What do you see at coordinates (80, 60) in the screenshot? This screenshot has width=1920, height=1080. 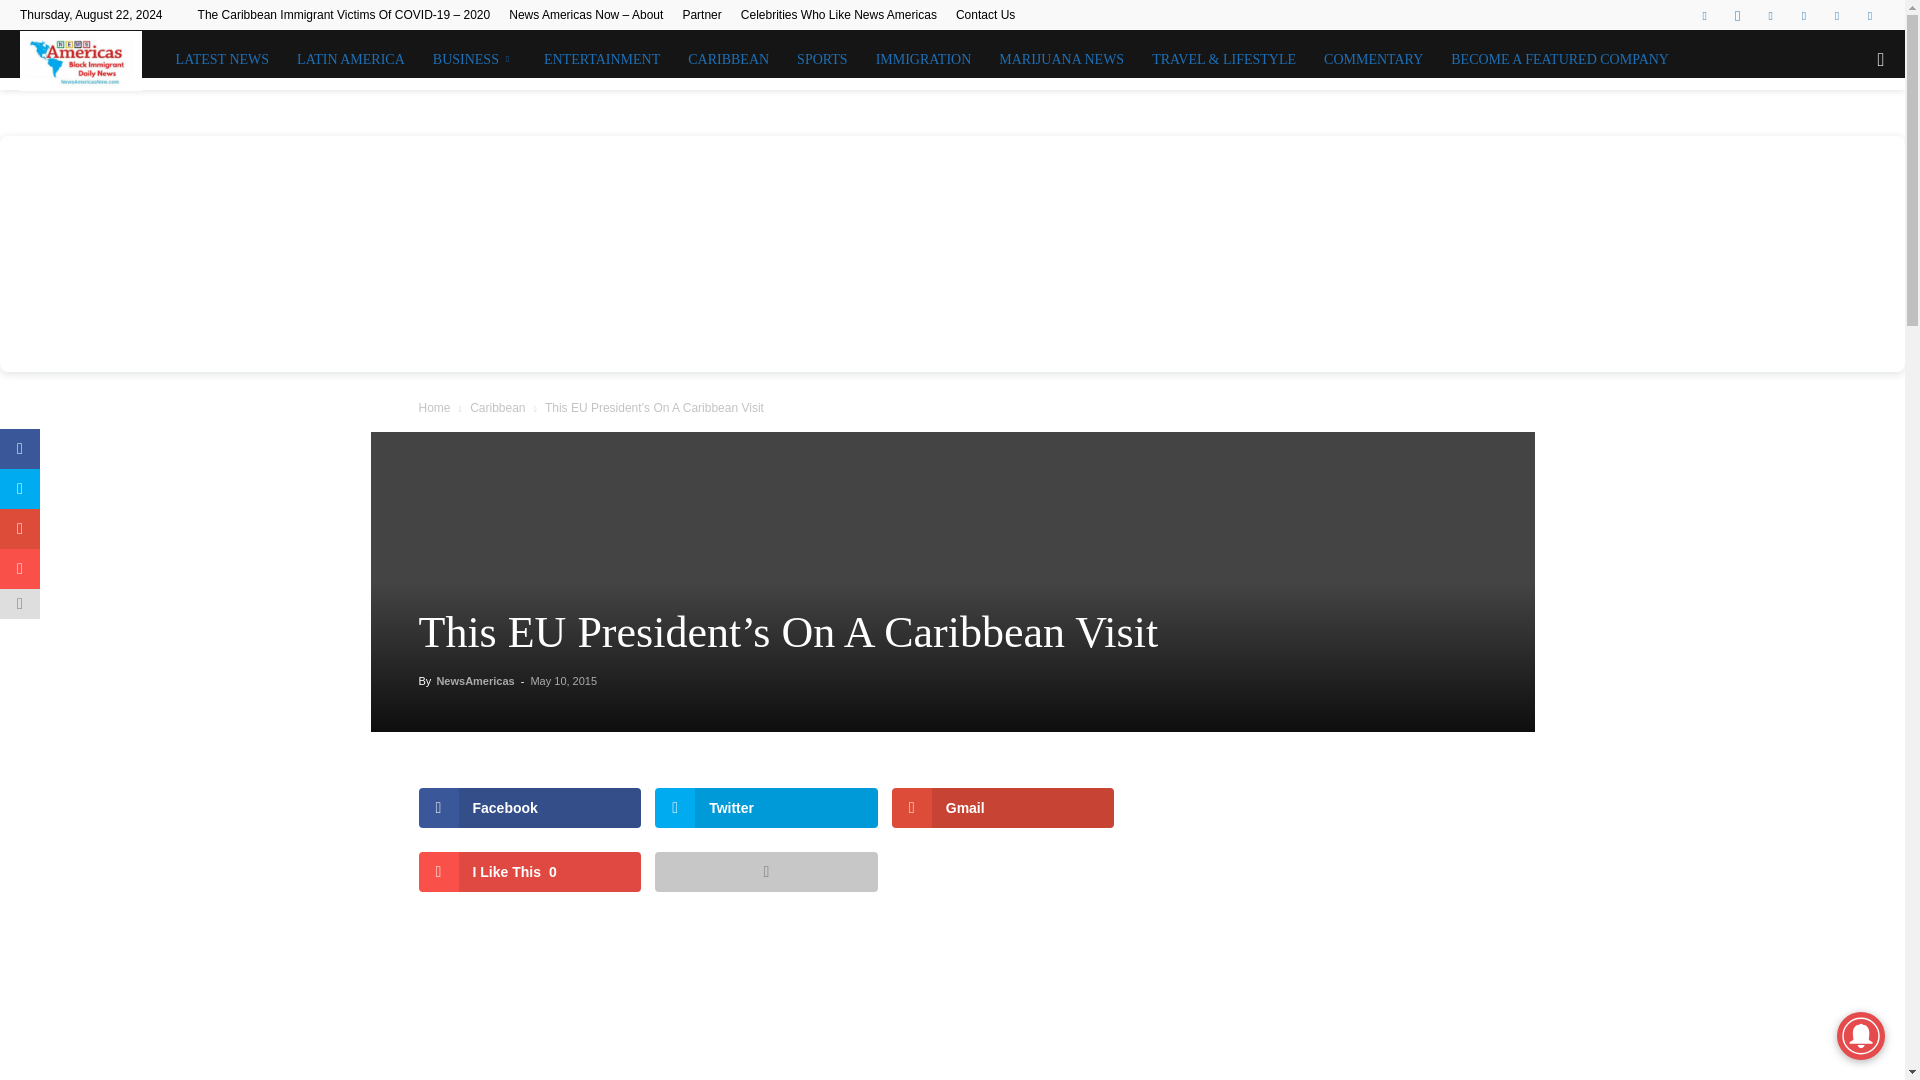 I see `Black-immigrant-Daily-News` at bounding box center [80, 60].